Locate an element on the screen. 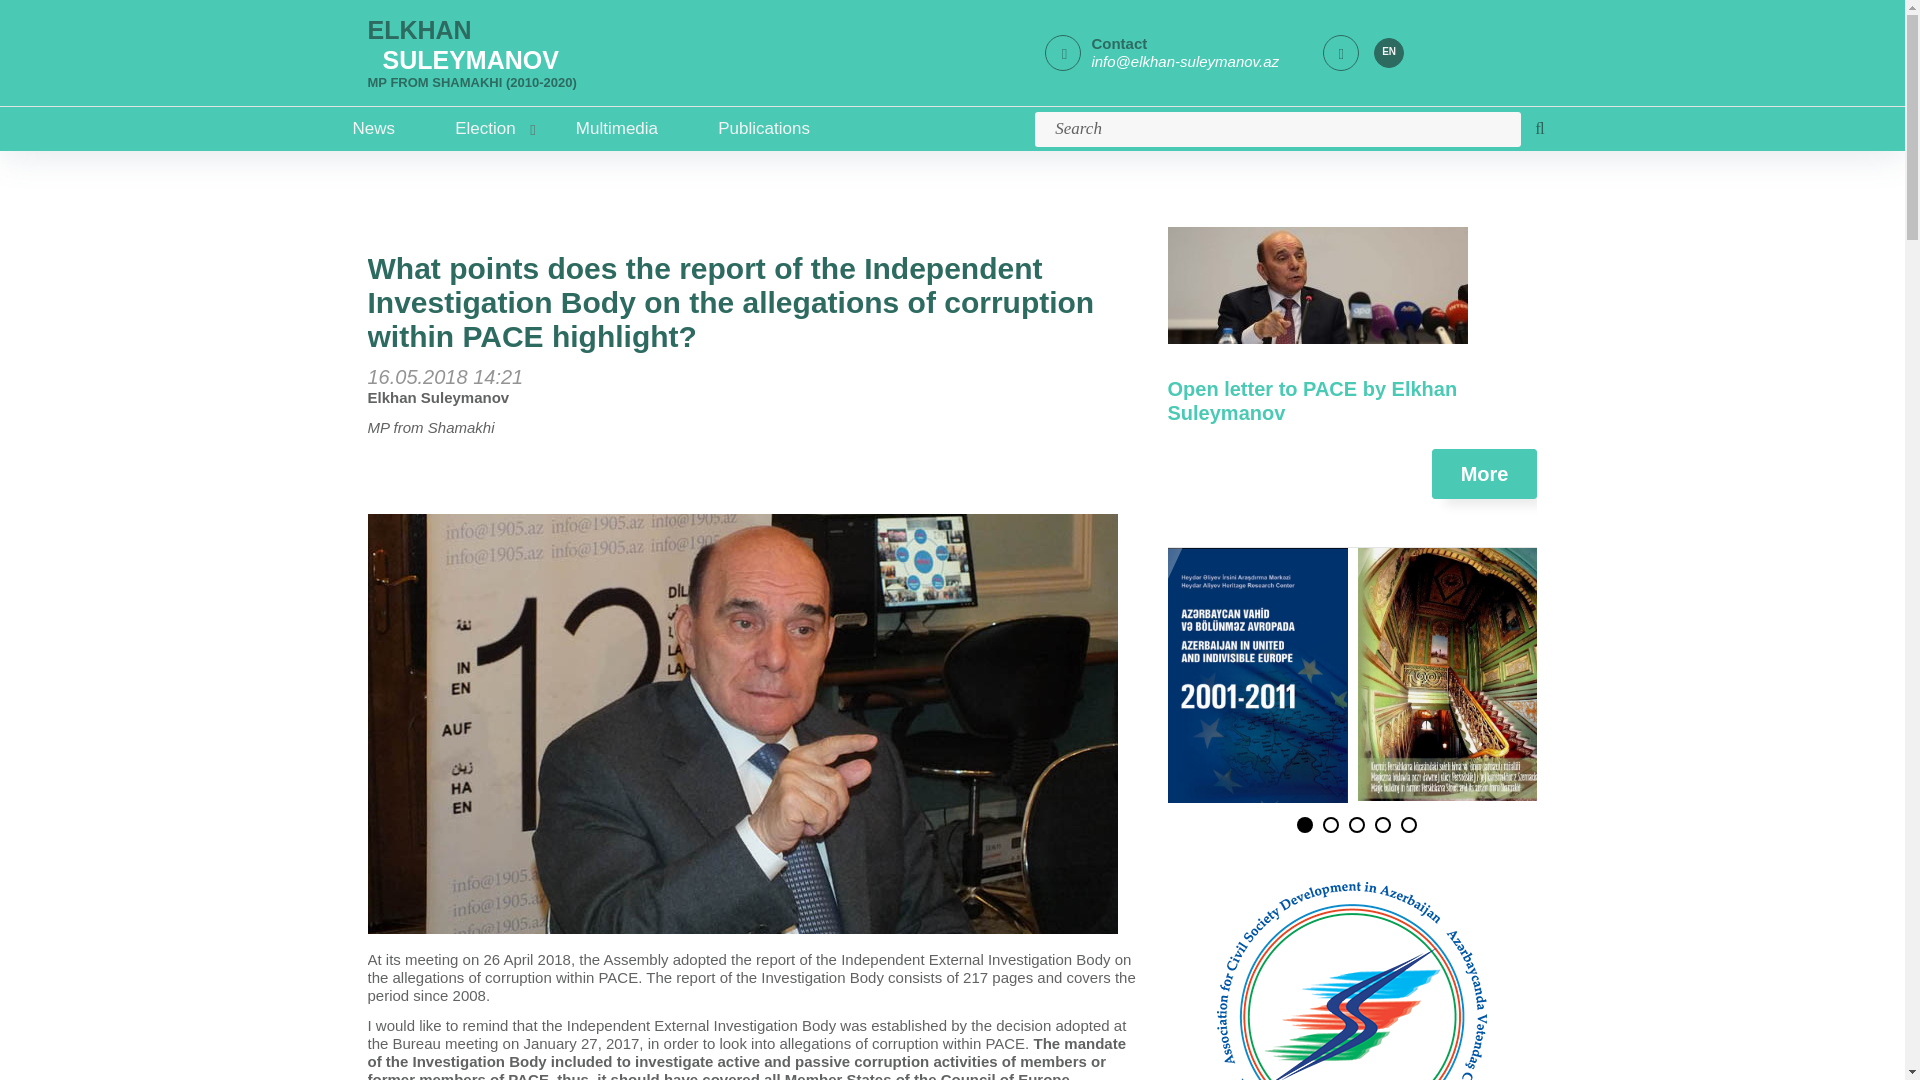 This screenshot has width=1920, height=1080. Election is located at coordinates (484, 128).